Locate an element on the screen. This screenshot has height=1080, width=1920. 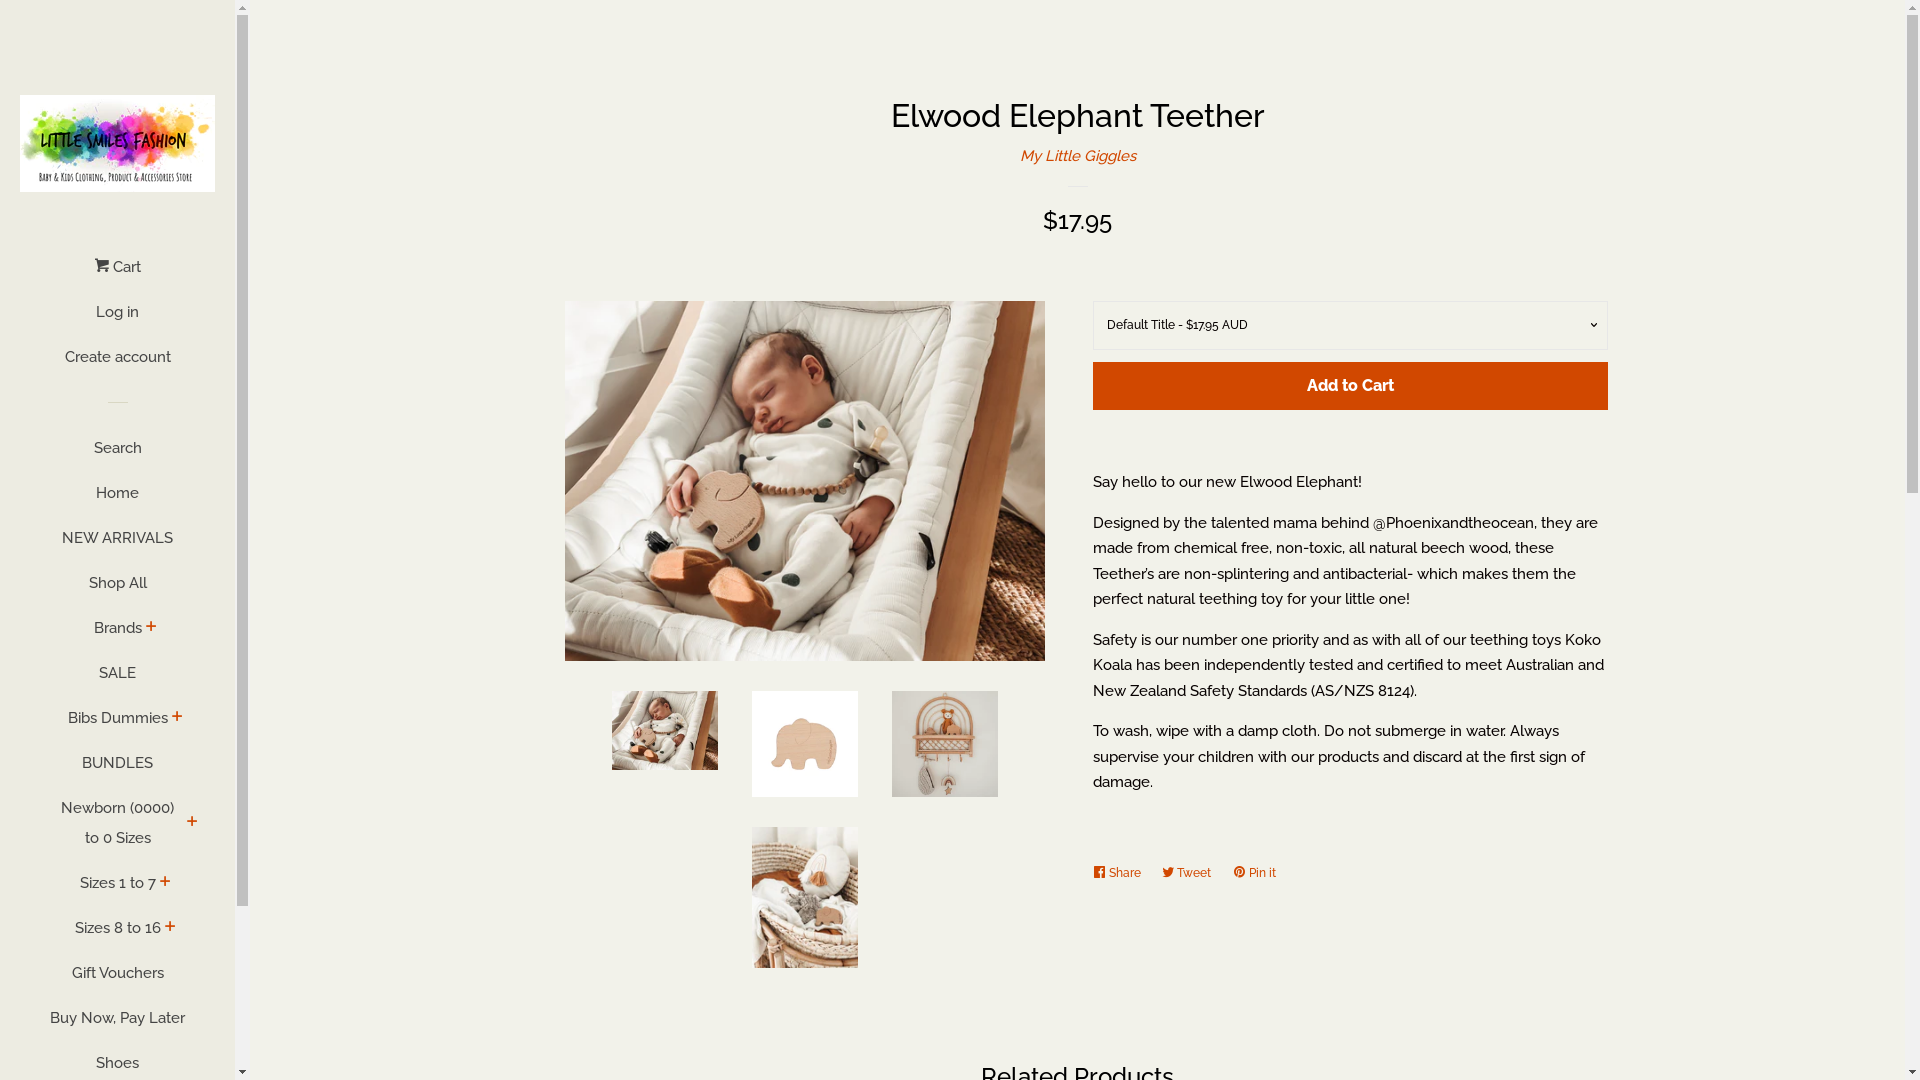
expand is located at coordinates (178, 718).